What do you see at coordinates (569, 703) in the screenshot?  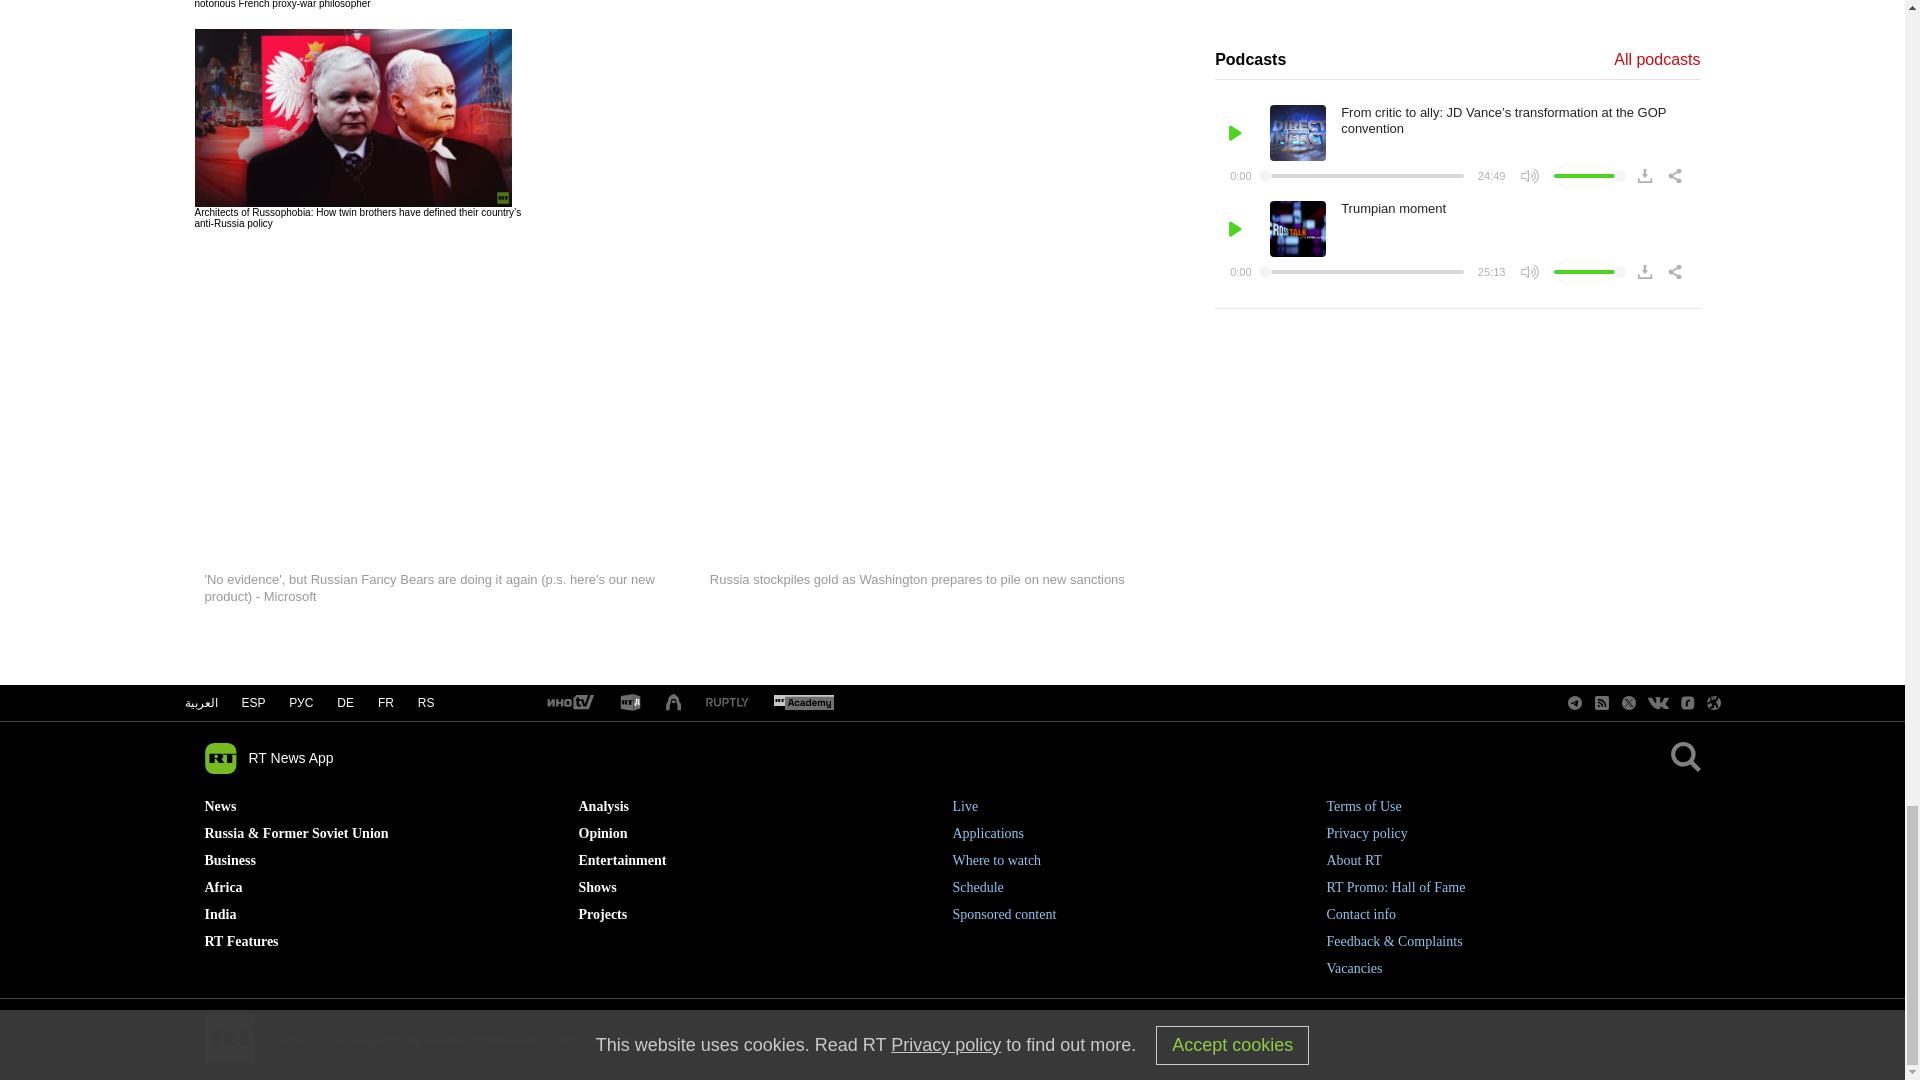 I see `RT ` at bounding box center [569, 703].